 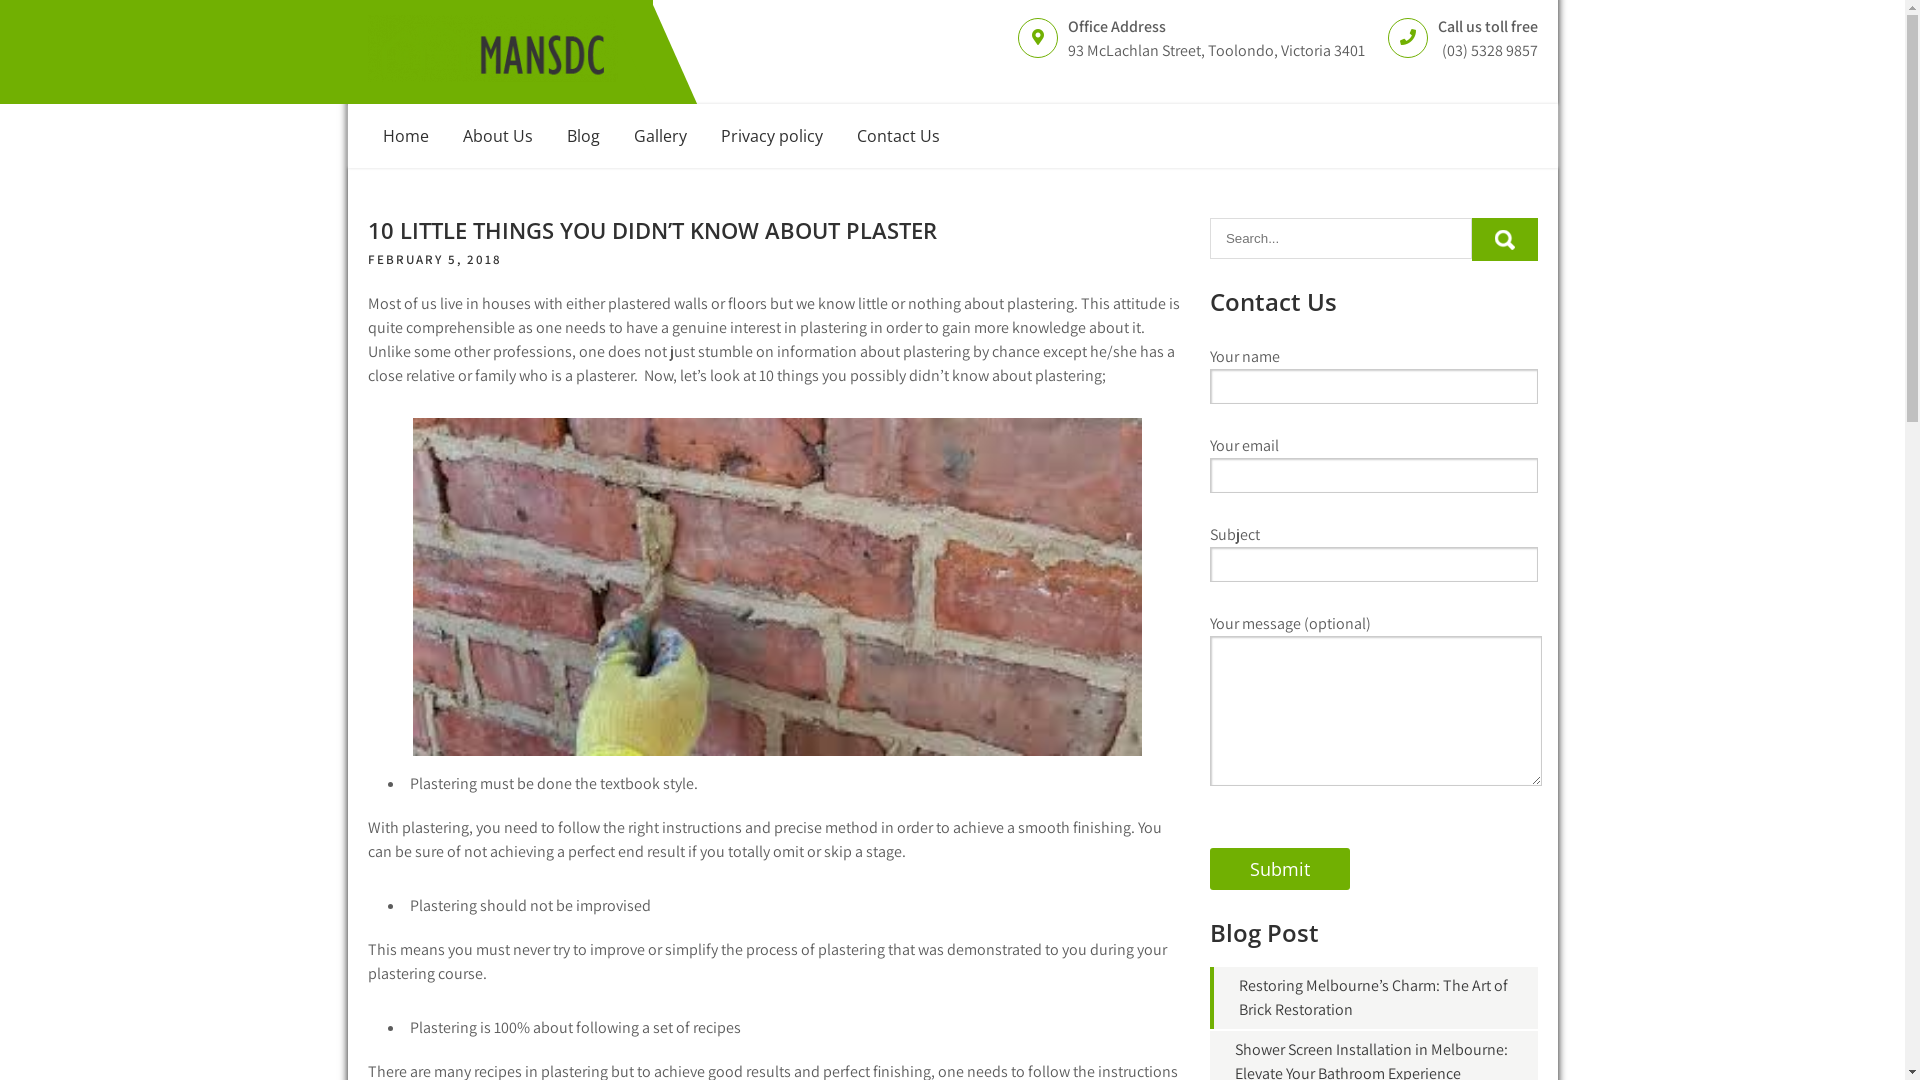 I want to click on Home, so click(x=406, y=136).